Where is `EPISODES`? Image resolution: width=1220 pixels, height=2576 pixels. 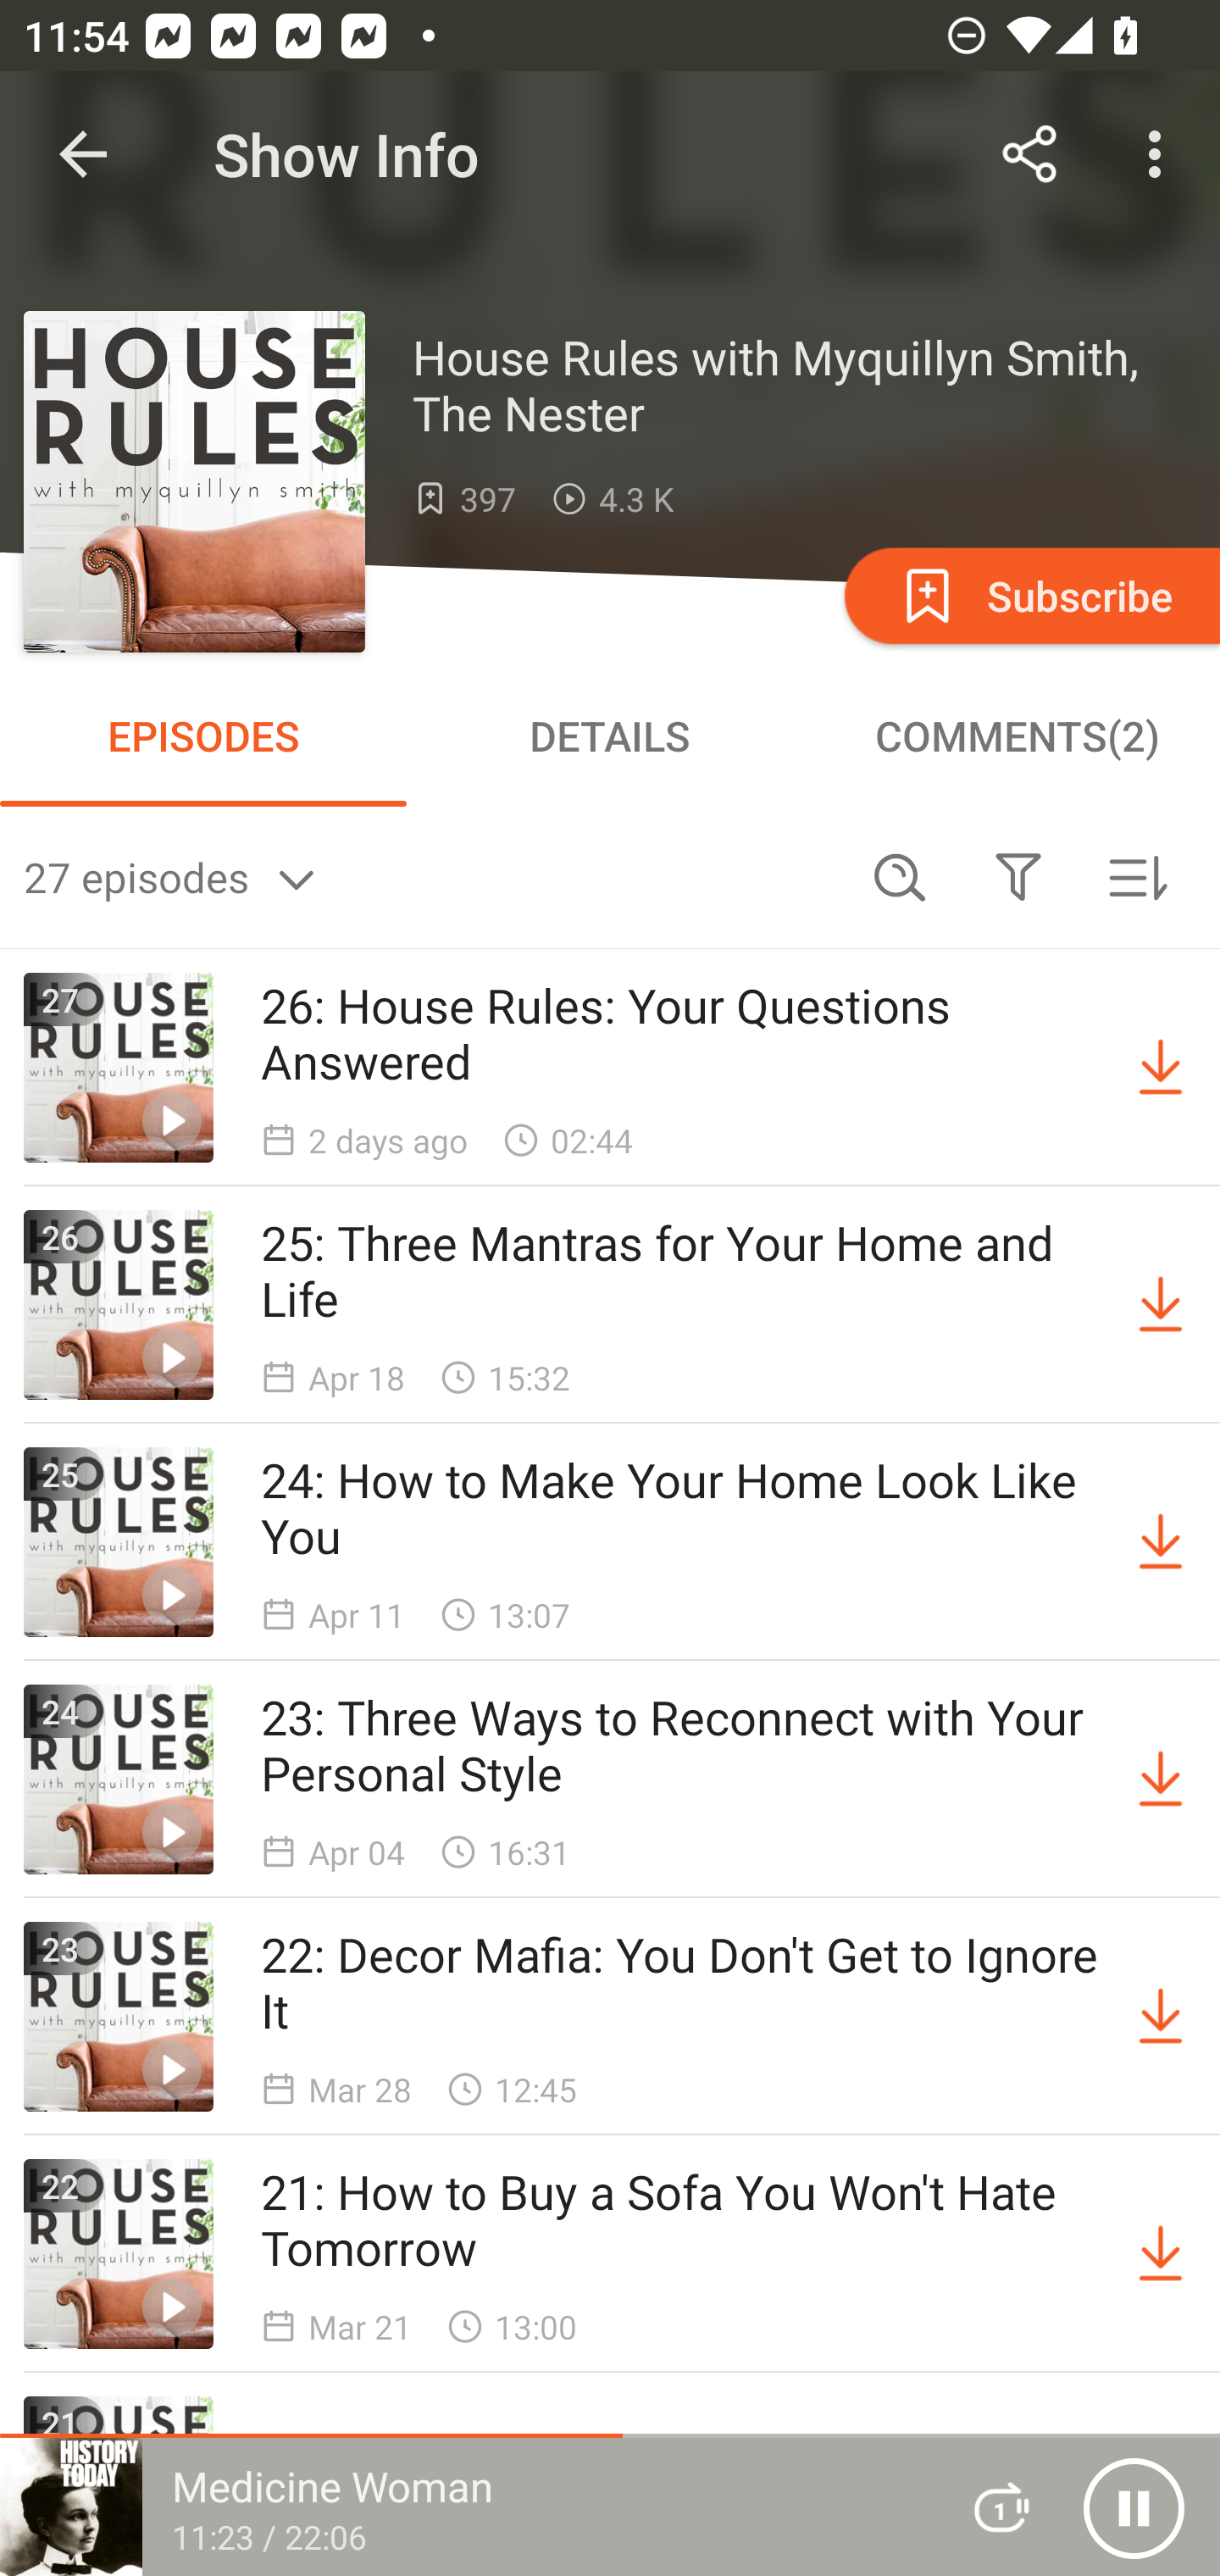
EPISODES is located at coordinates (203, 736).